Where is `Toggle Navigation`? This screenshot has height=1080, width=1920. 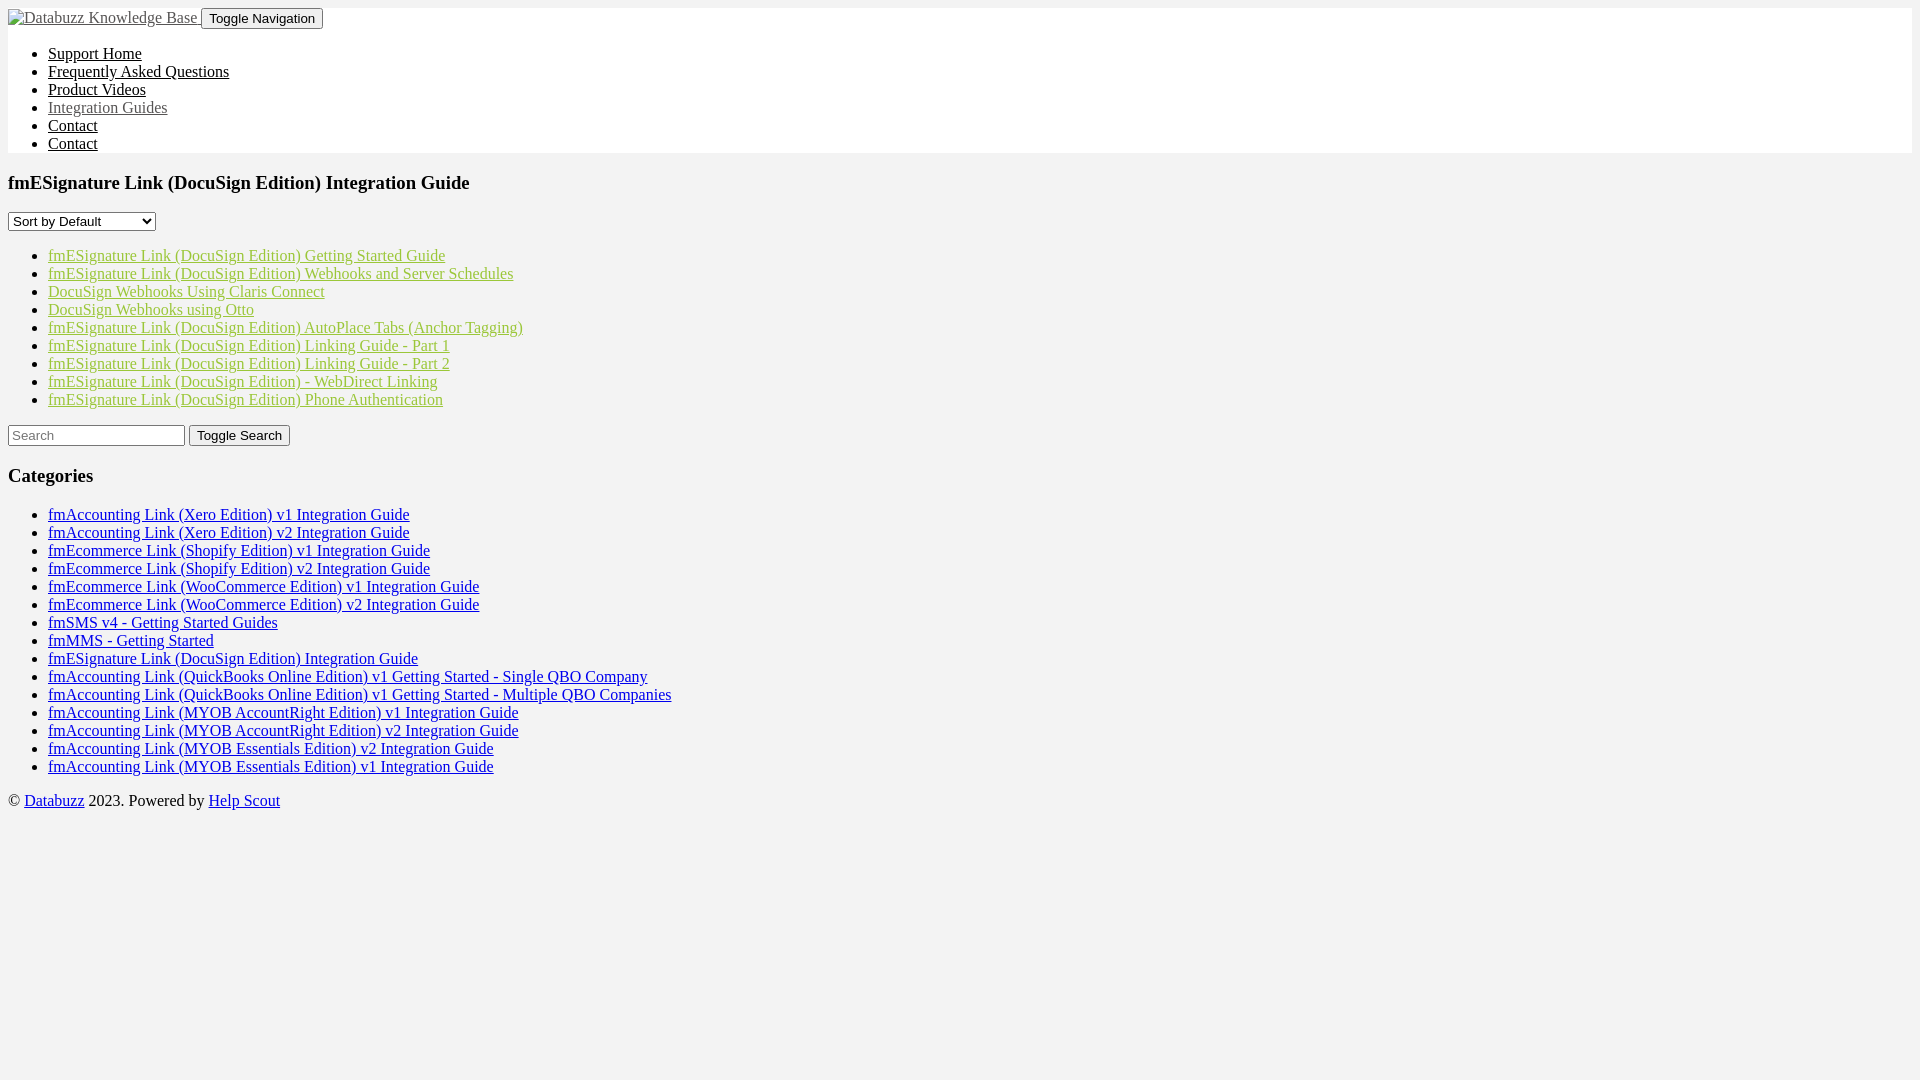
Toggle Navigation is located at coordinates (262, 18).